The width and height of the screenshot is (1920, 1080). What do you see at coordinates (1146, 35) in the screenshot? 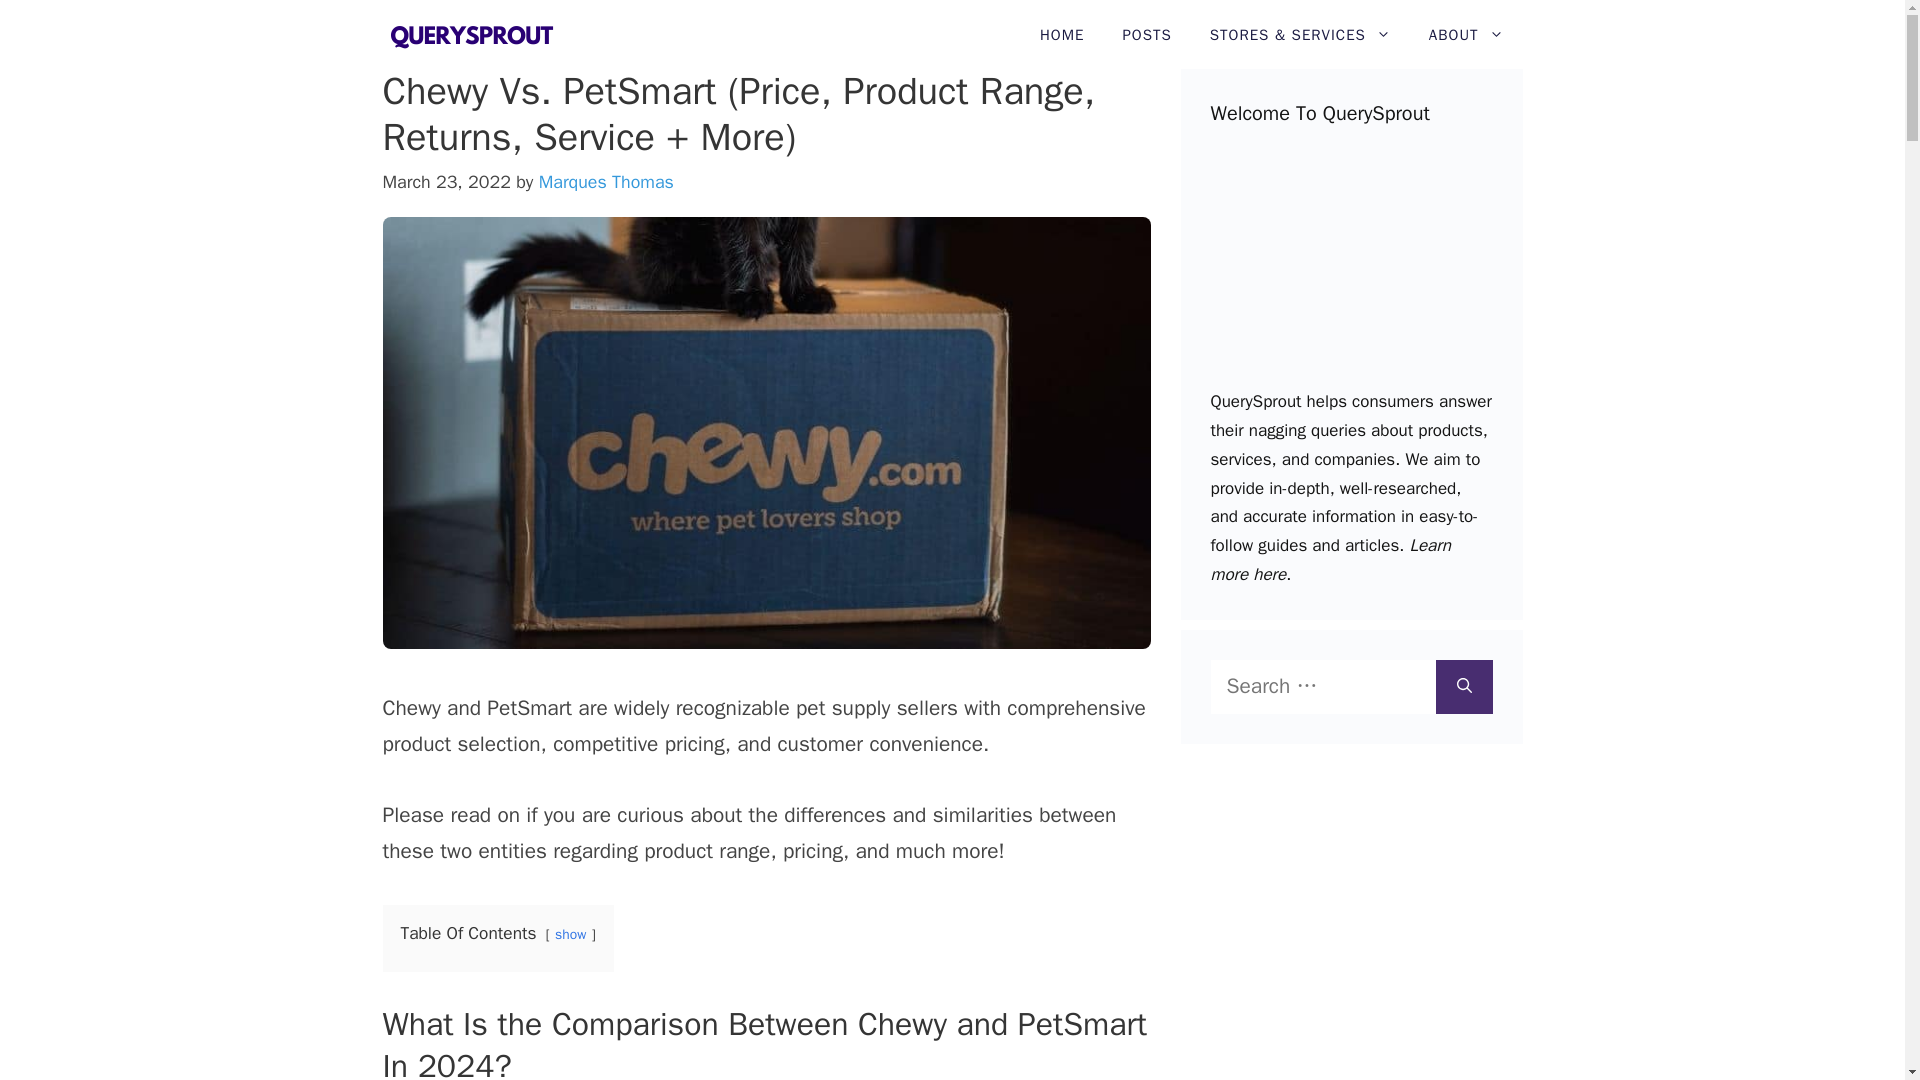
I see `POSTS` at bounding box center [1146, 35].